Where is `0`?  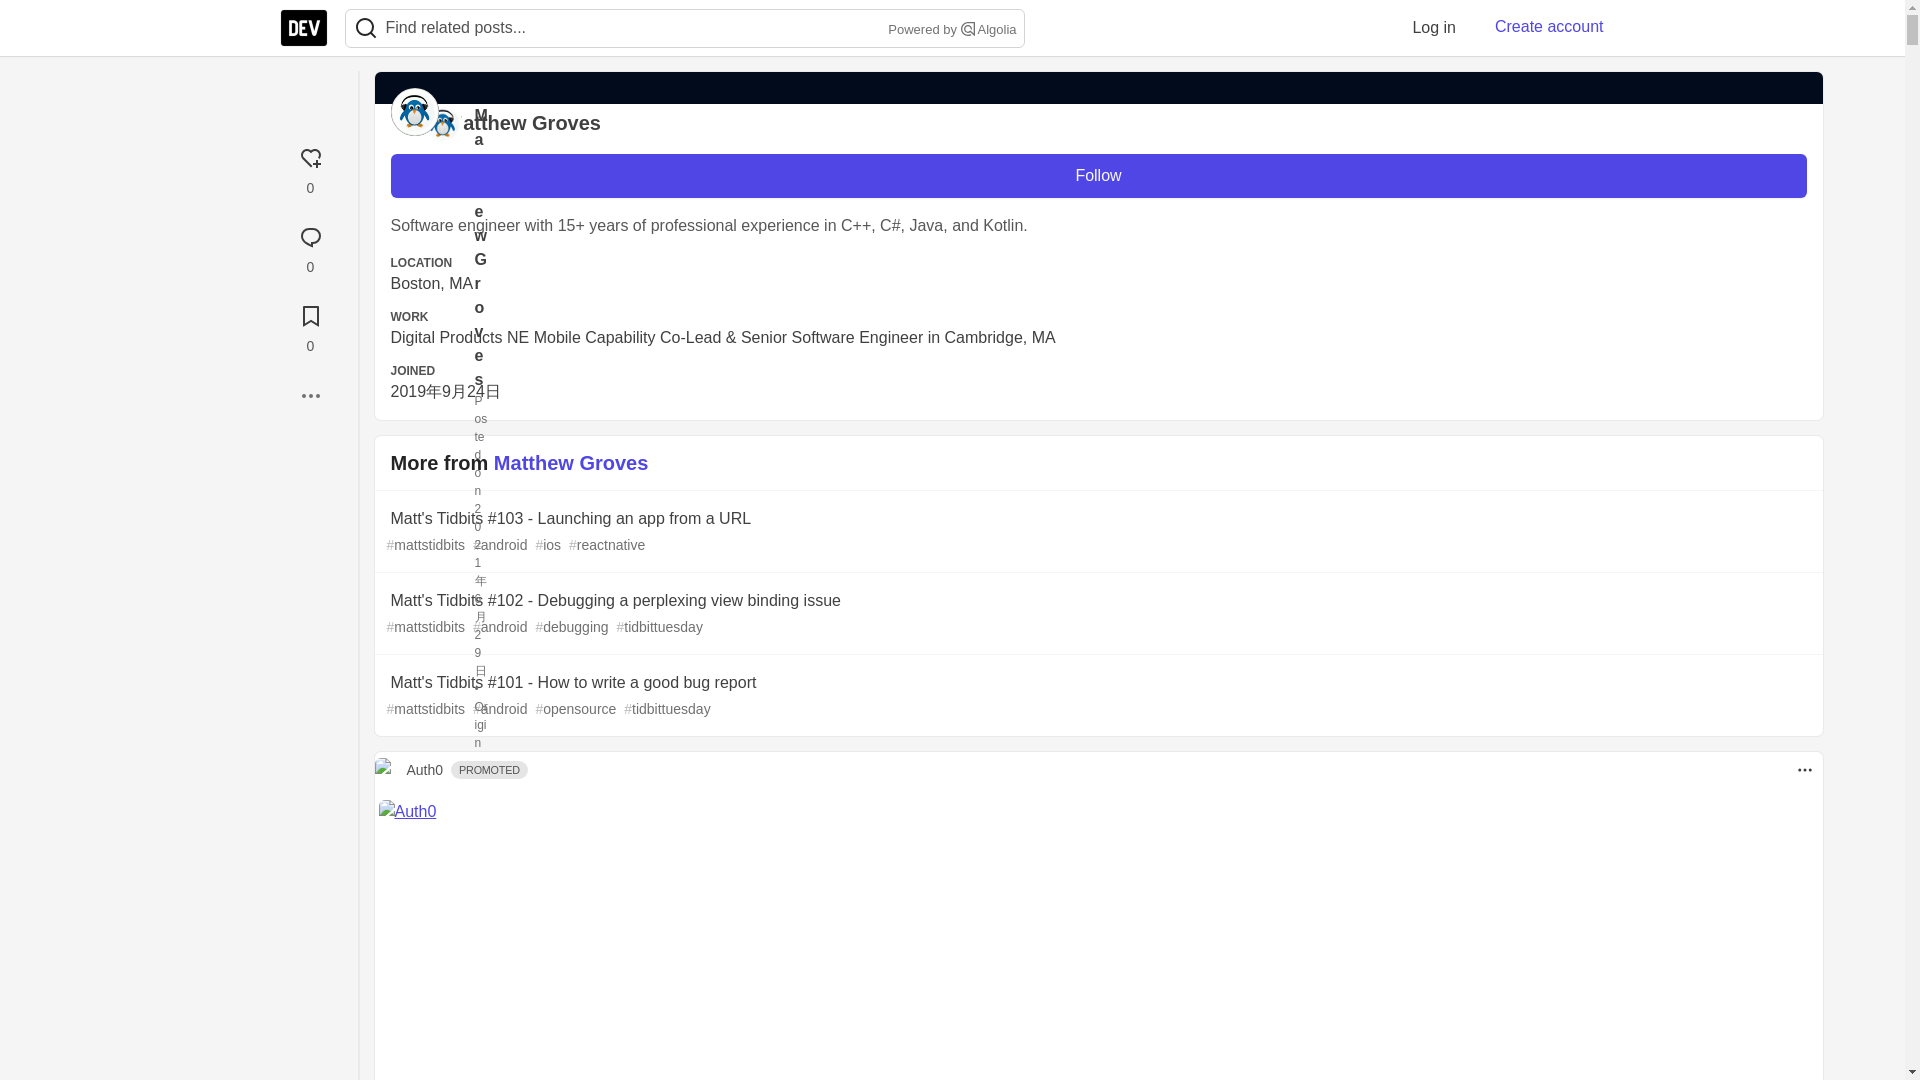 0 is located at coordinates (310, 247).